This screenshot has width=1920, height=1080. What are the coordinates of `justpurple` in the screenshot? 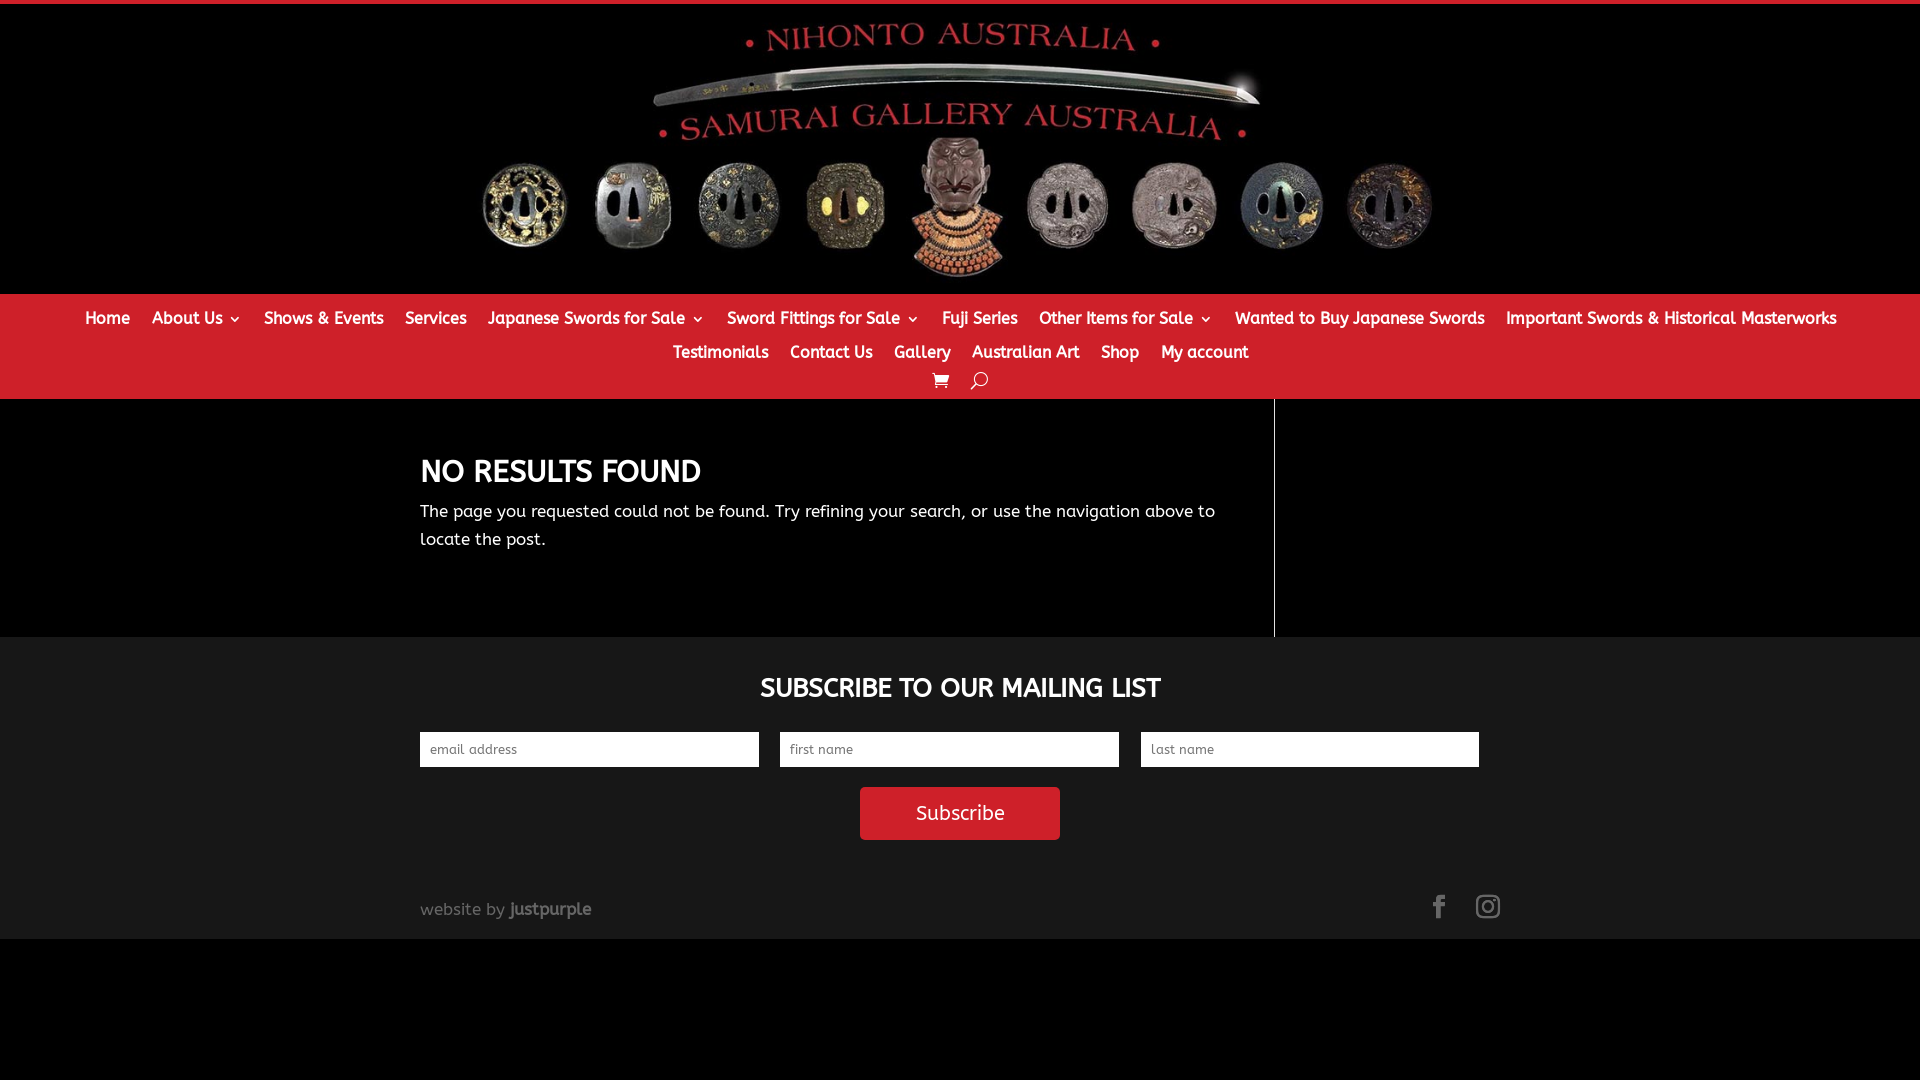 It's located at (550, 909).